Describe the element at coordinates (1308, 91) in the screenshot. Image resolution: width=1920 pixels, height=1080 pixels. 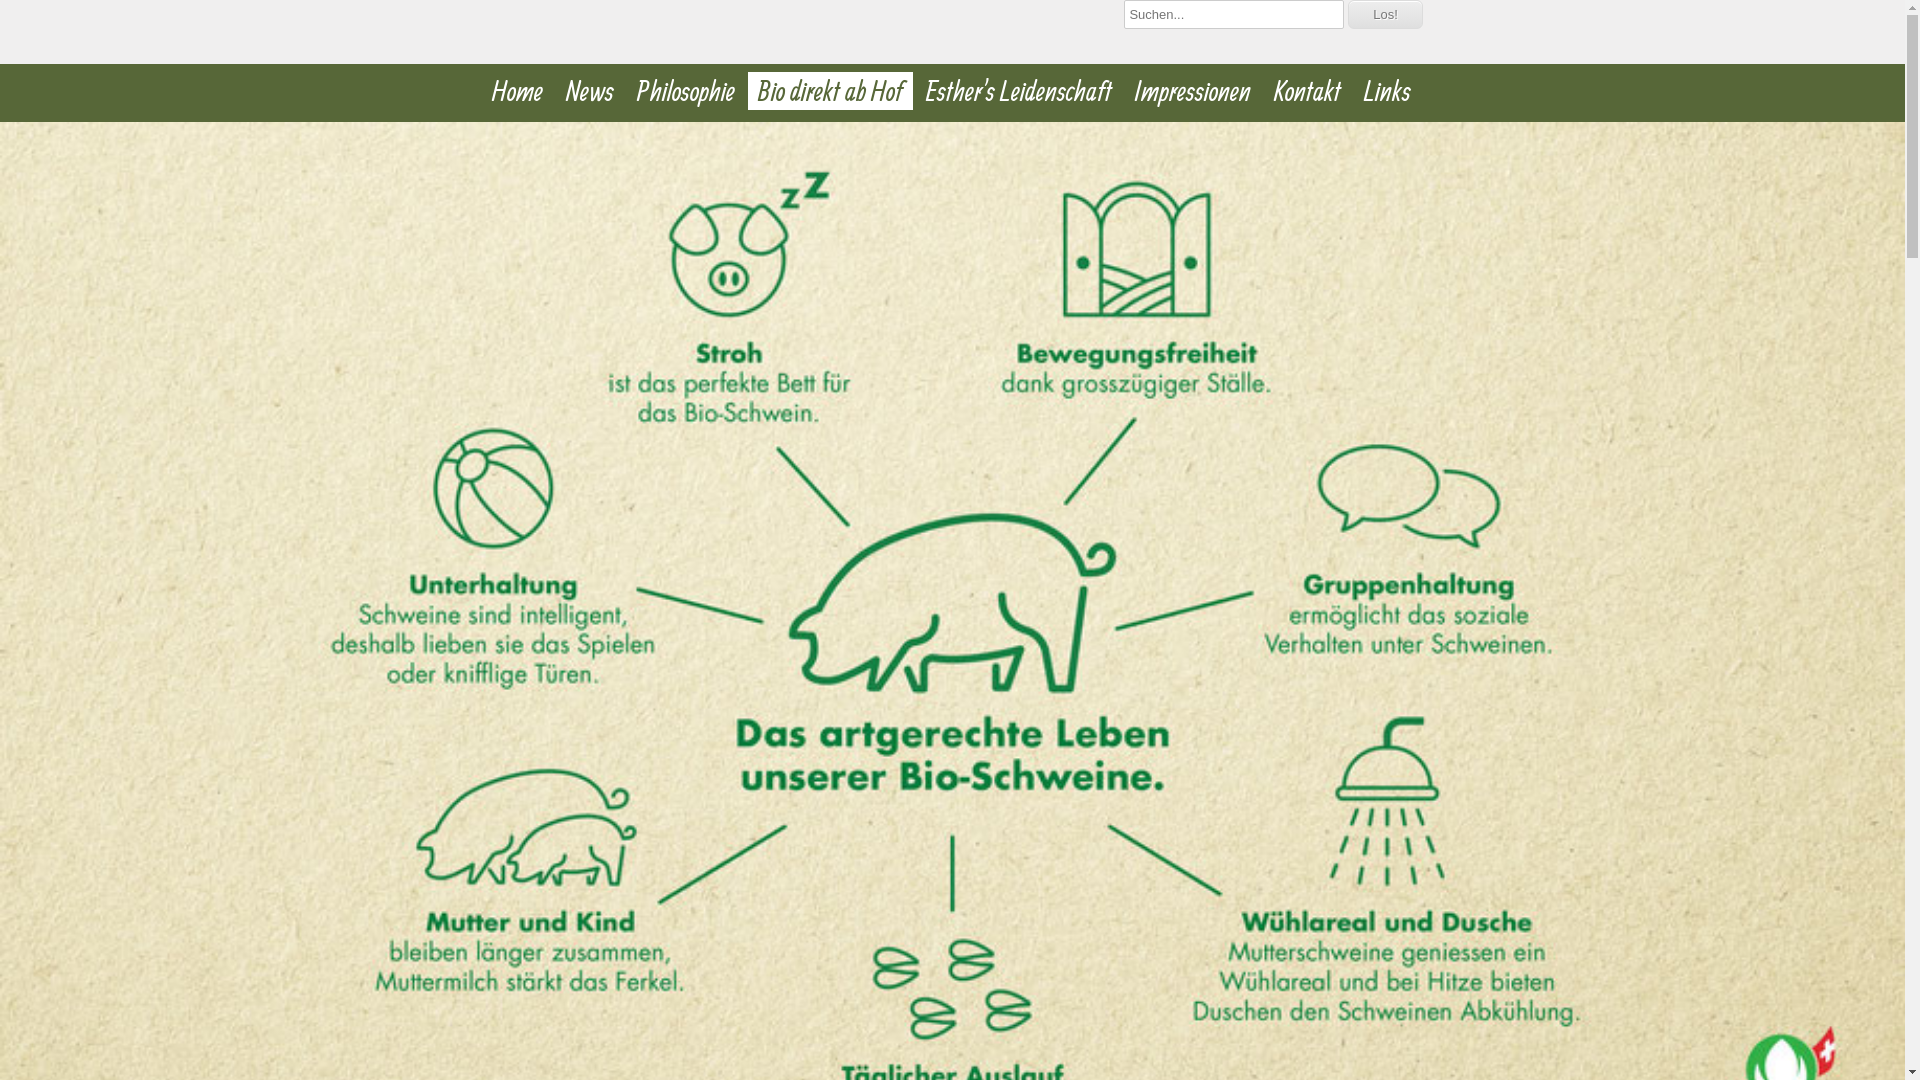
I see `Kontakt` at that location.